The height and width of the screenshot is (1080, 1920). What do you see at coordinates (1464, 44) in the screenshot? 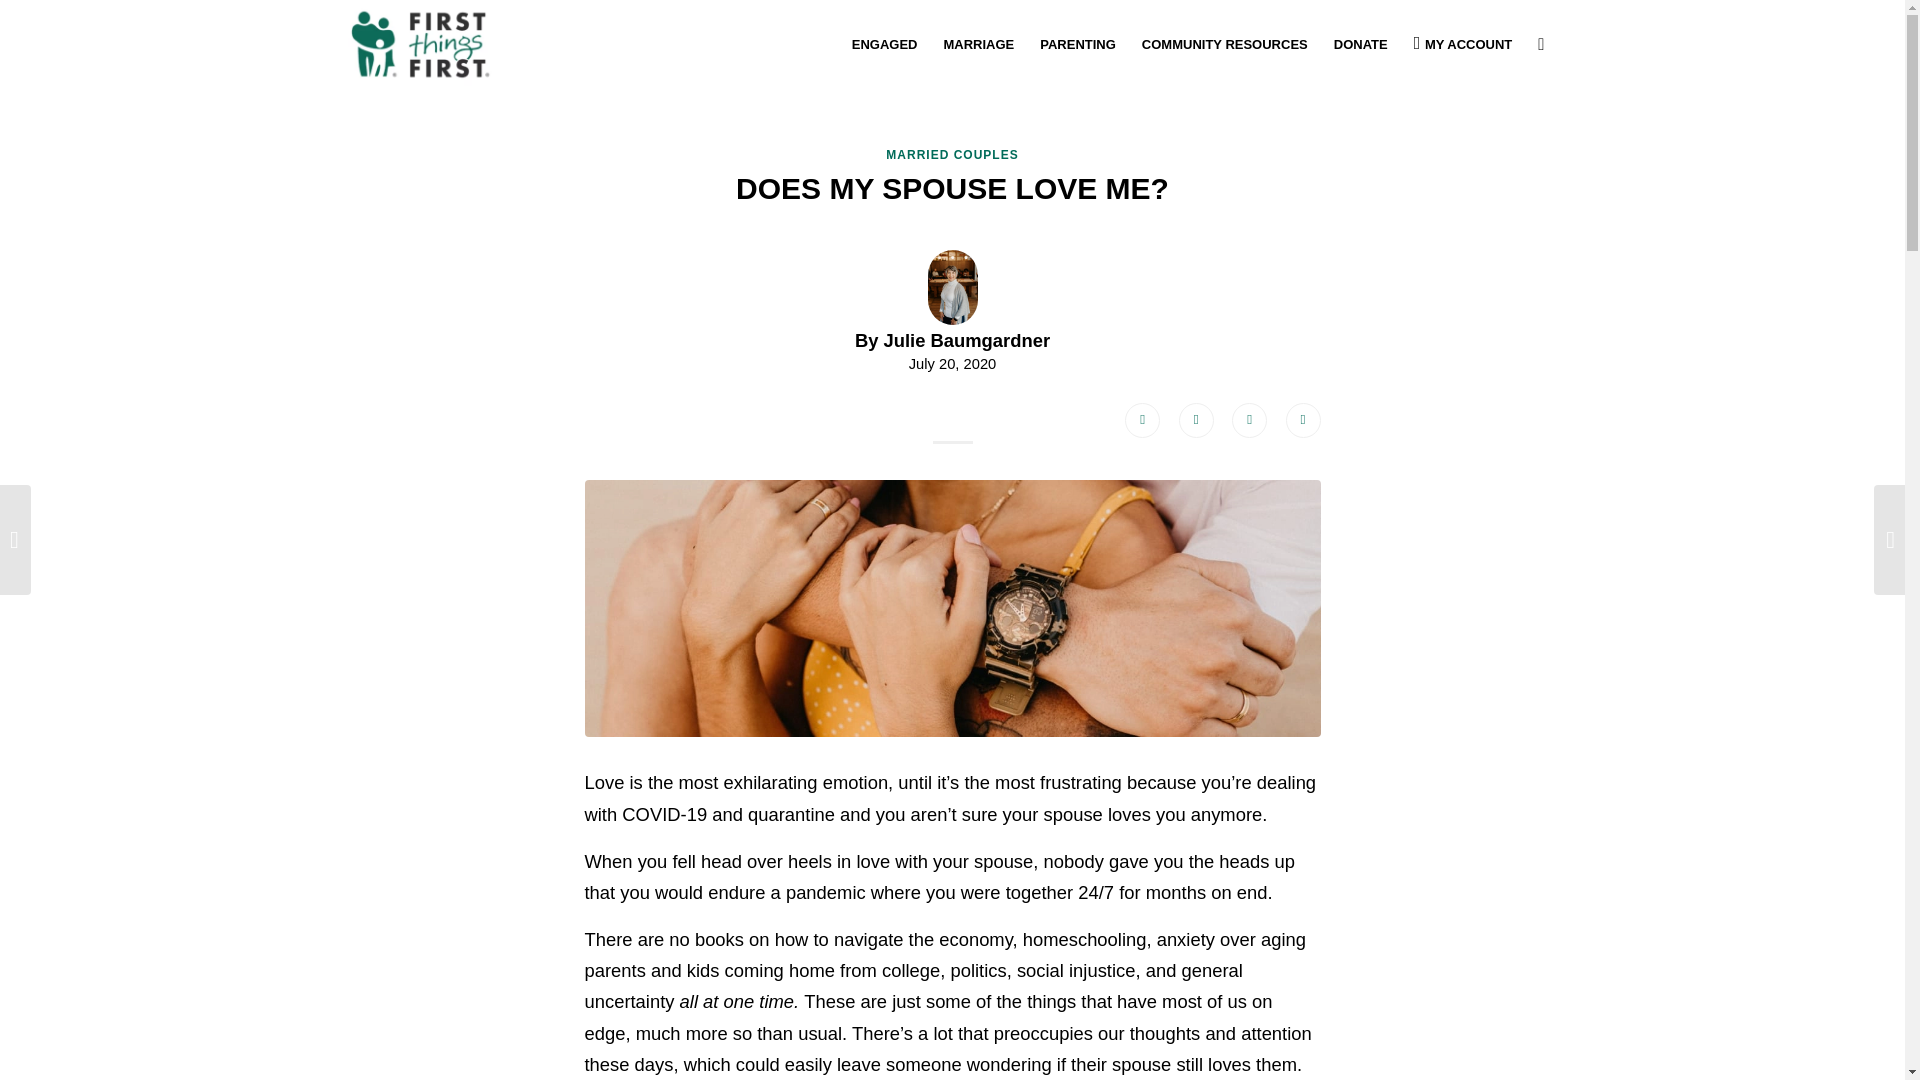
I see `MY ACCOUNT` at bounding box center [1464, 44].